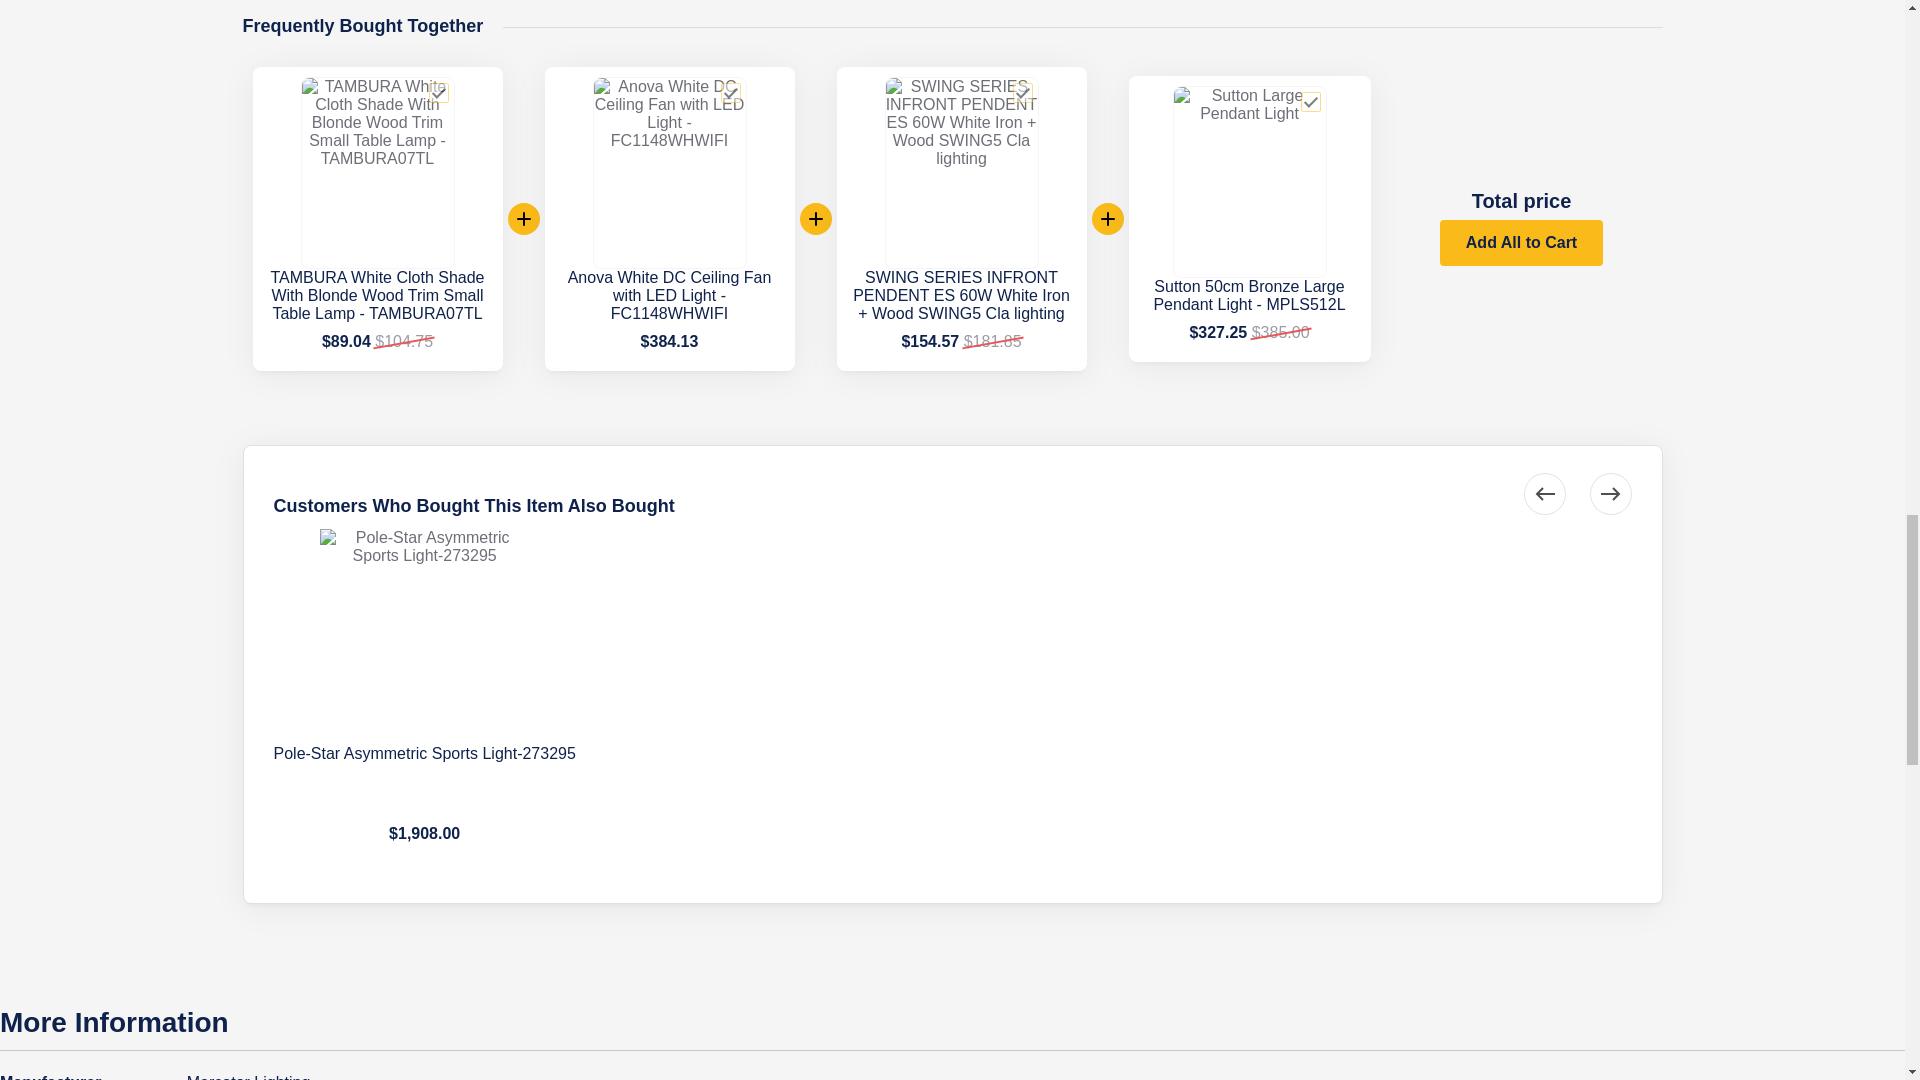 Image resolution: width=1920 pixels, height=1080 pixels. I want to click on 37386, so click(438, 92).